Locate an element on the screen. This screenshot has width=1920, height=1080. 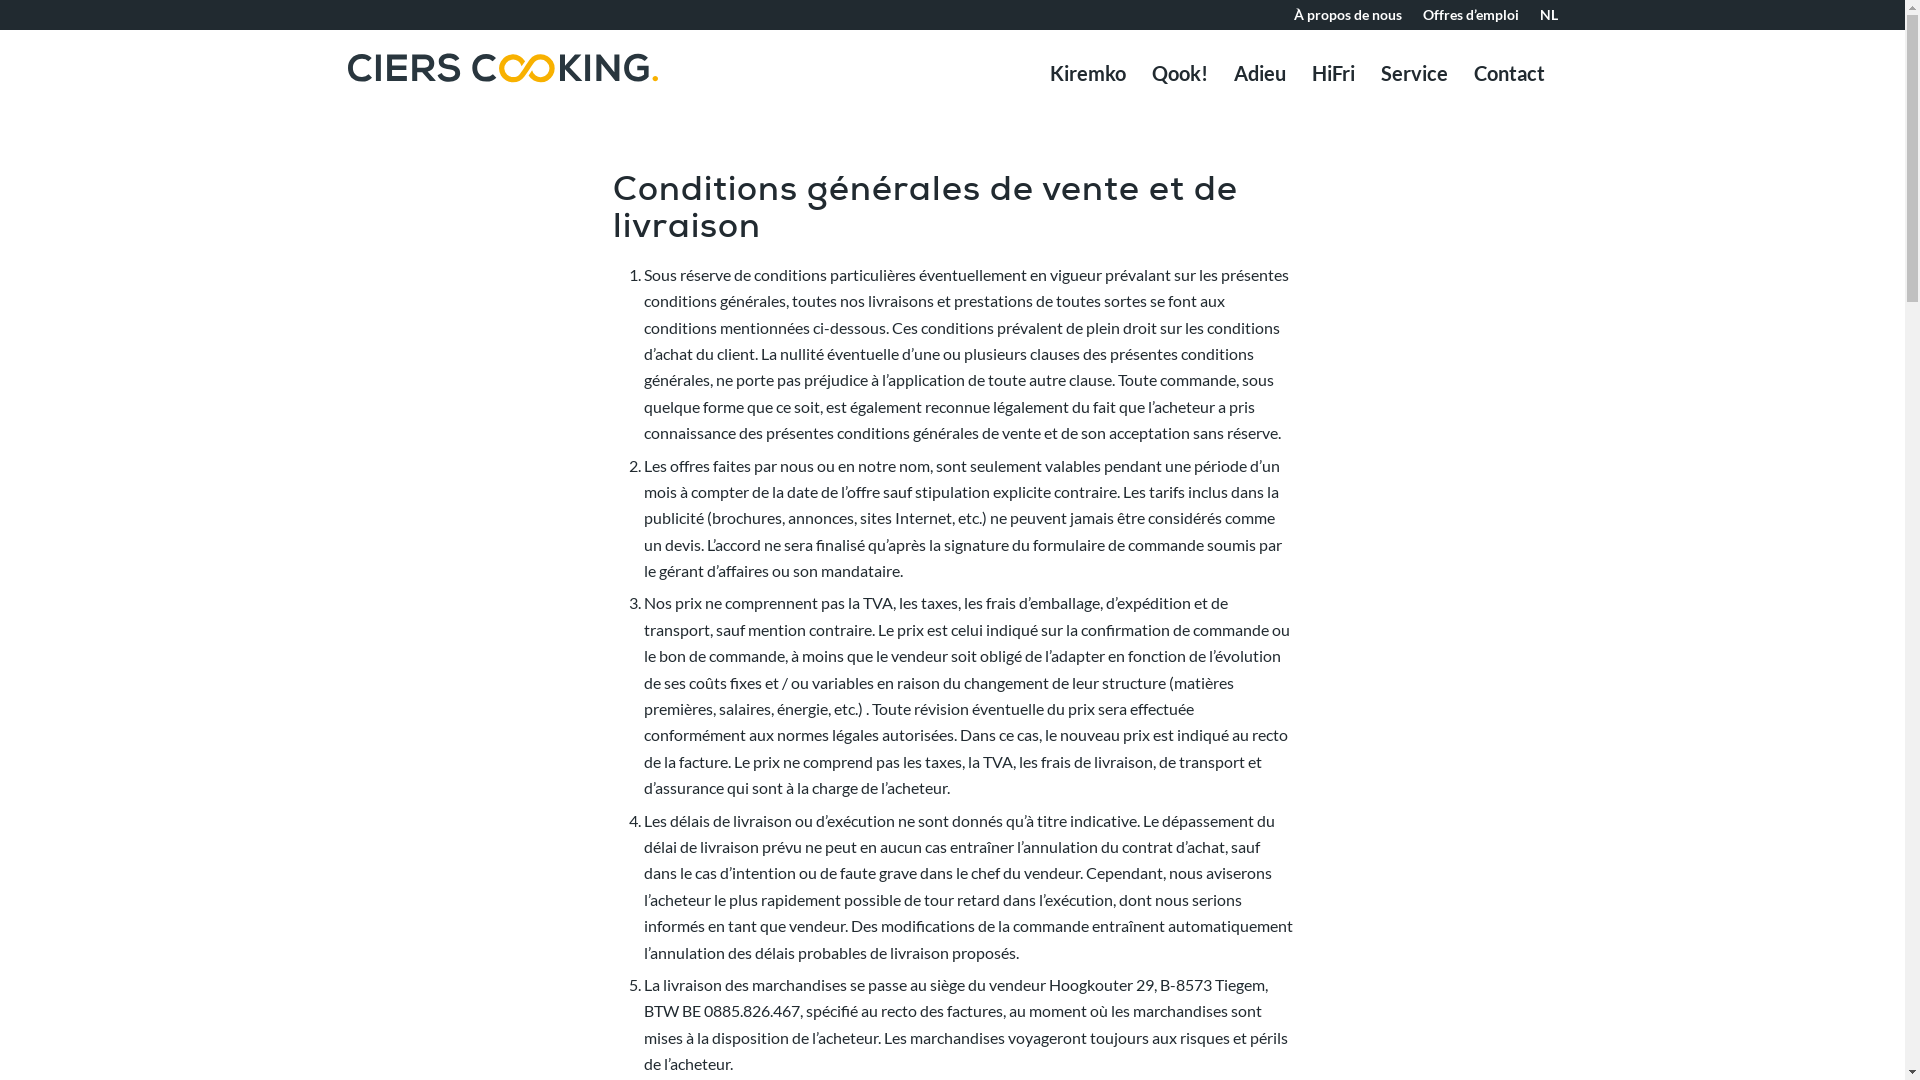
ciers-cooking is located at coordinates (503, 68).